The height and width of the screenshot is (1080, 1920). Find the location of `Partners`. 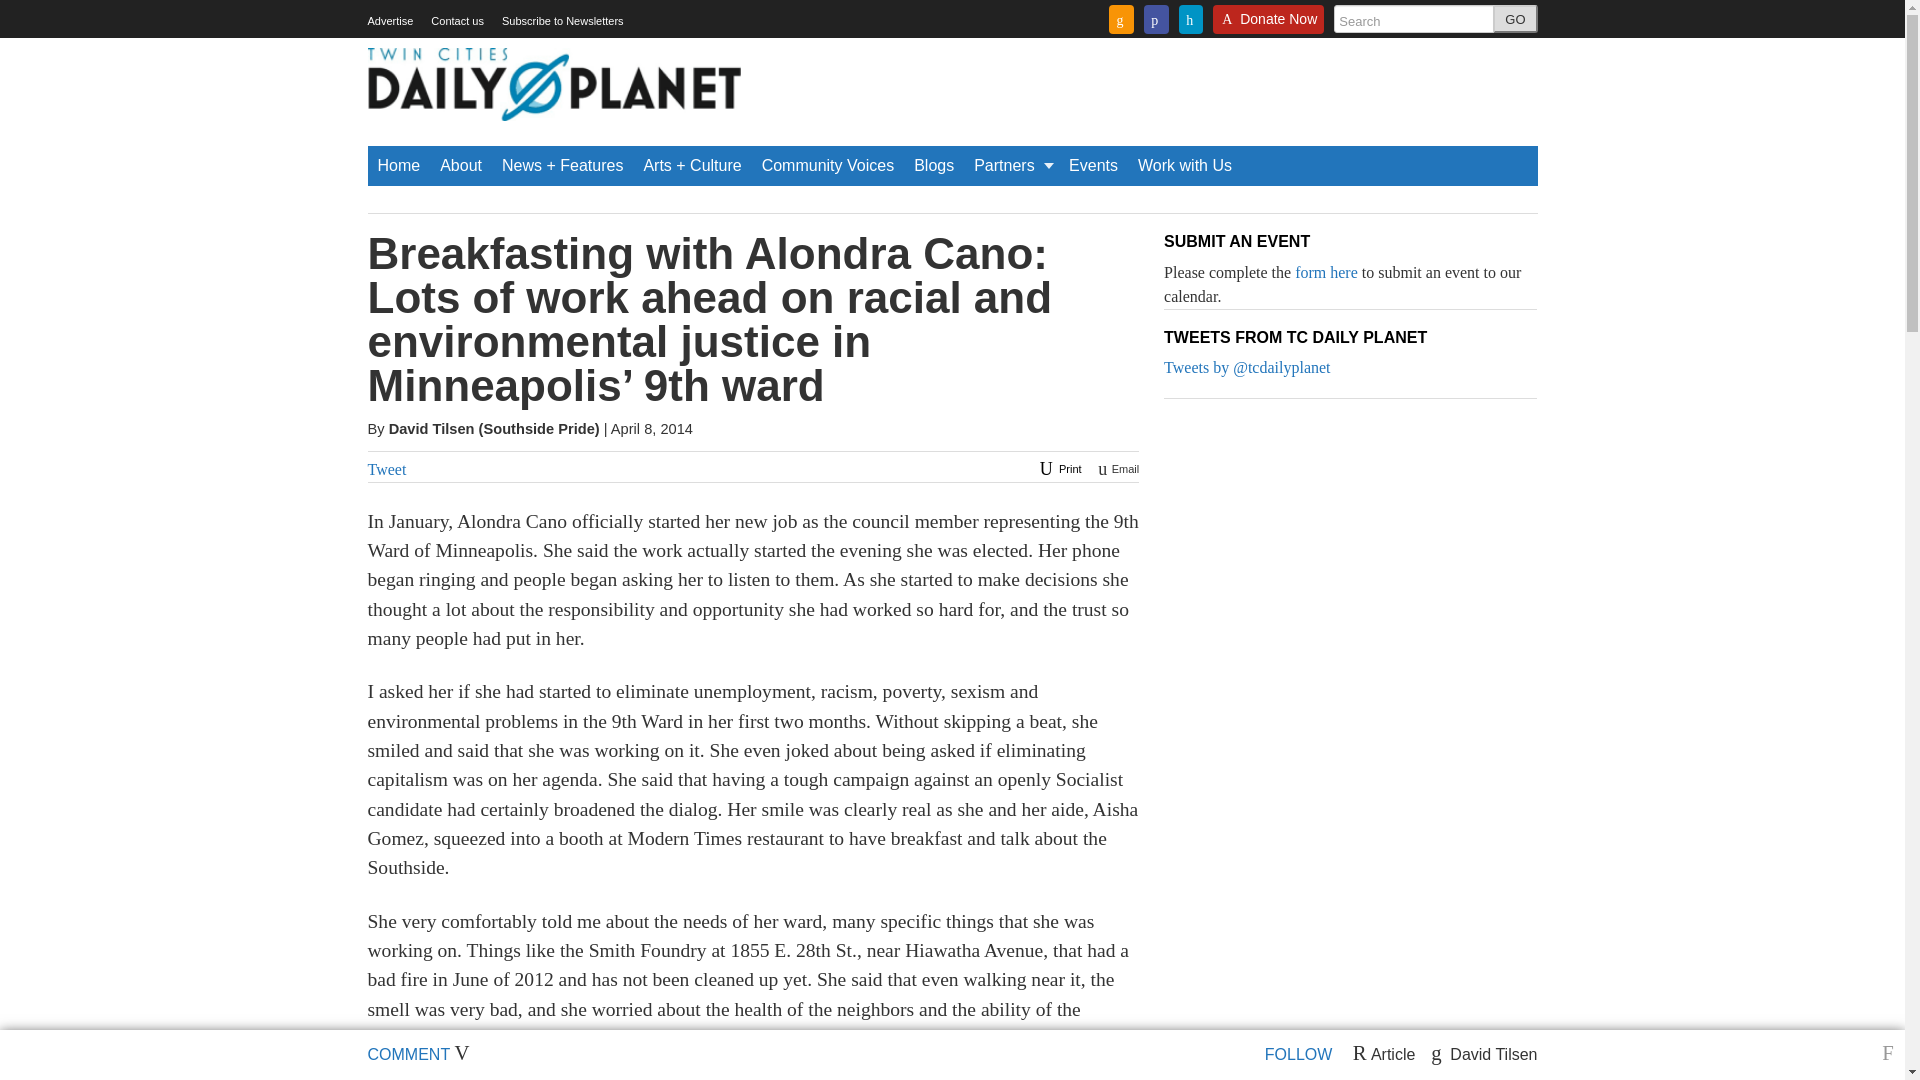

Partners is located at coordinates (1011, 165).